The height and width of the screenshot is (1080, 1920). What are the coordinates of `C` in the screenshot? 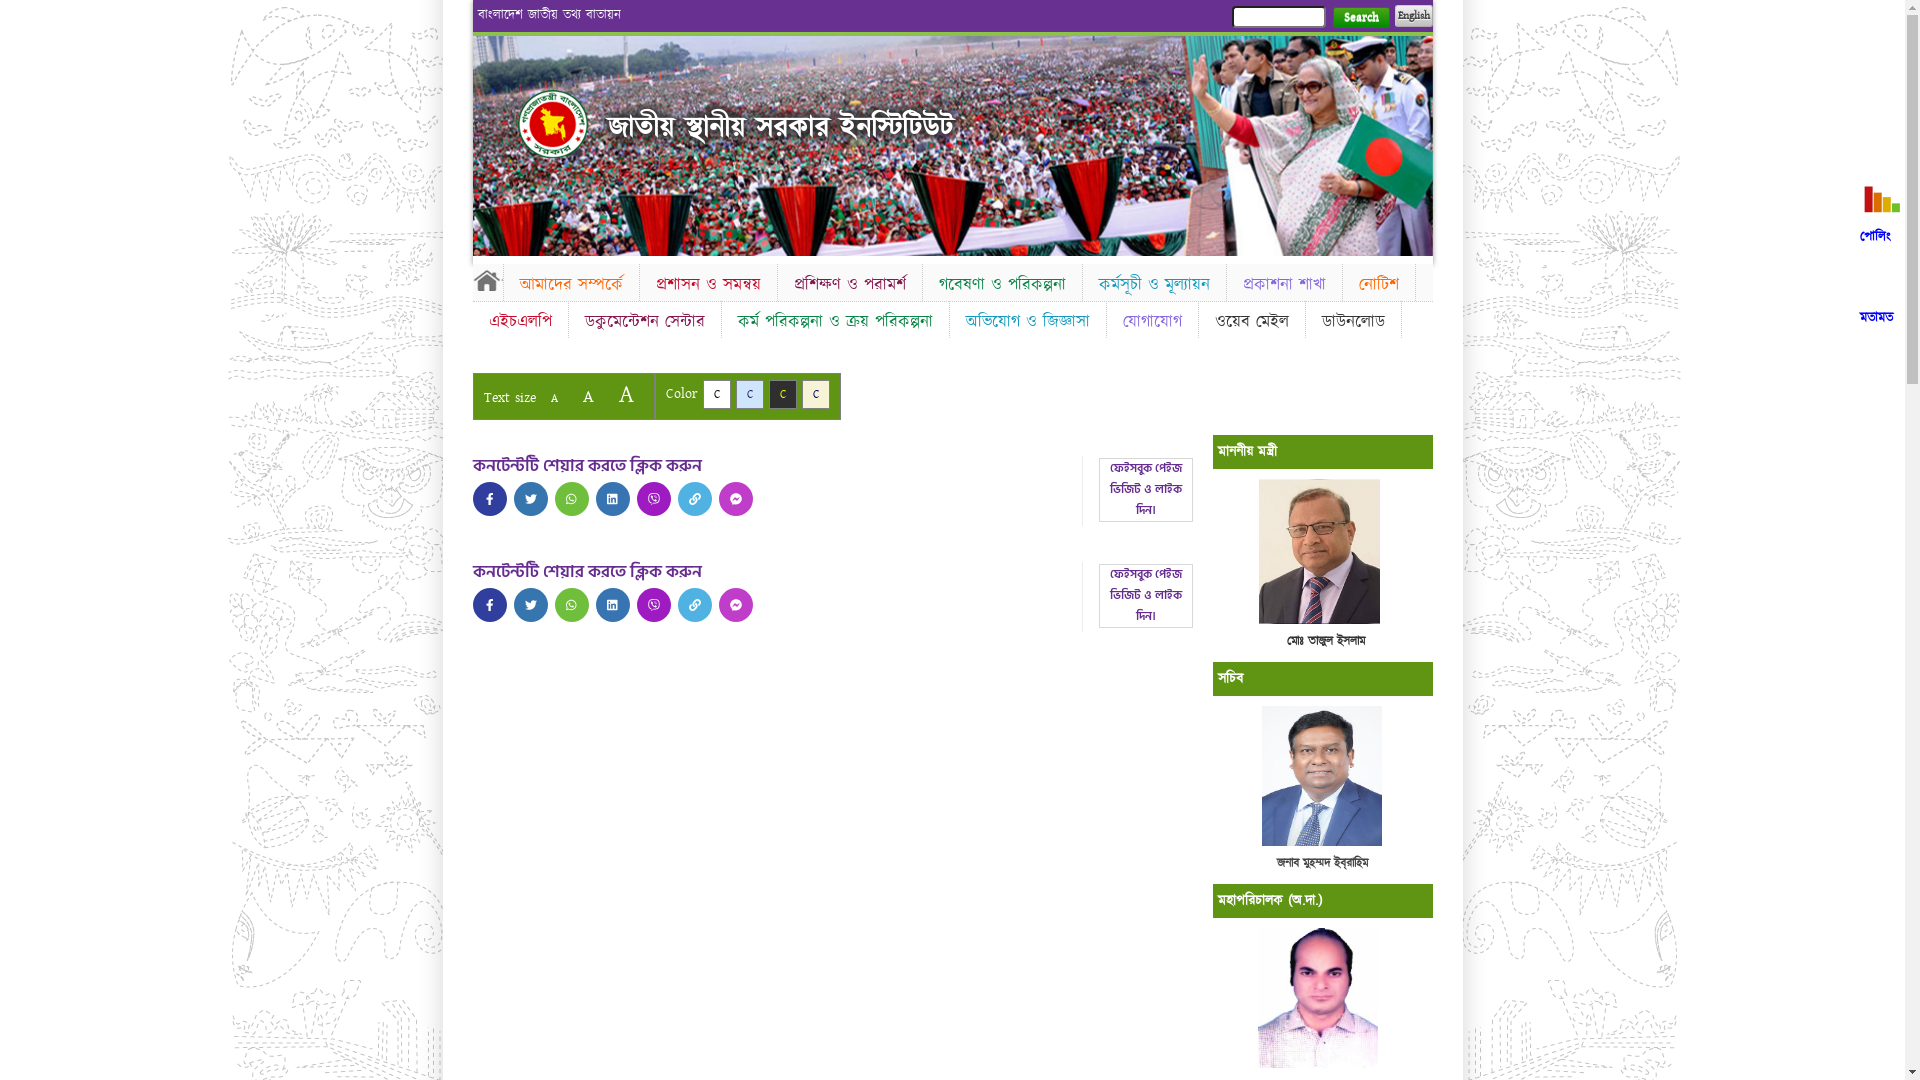 It's located at (750, 394).